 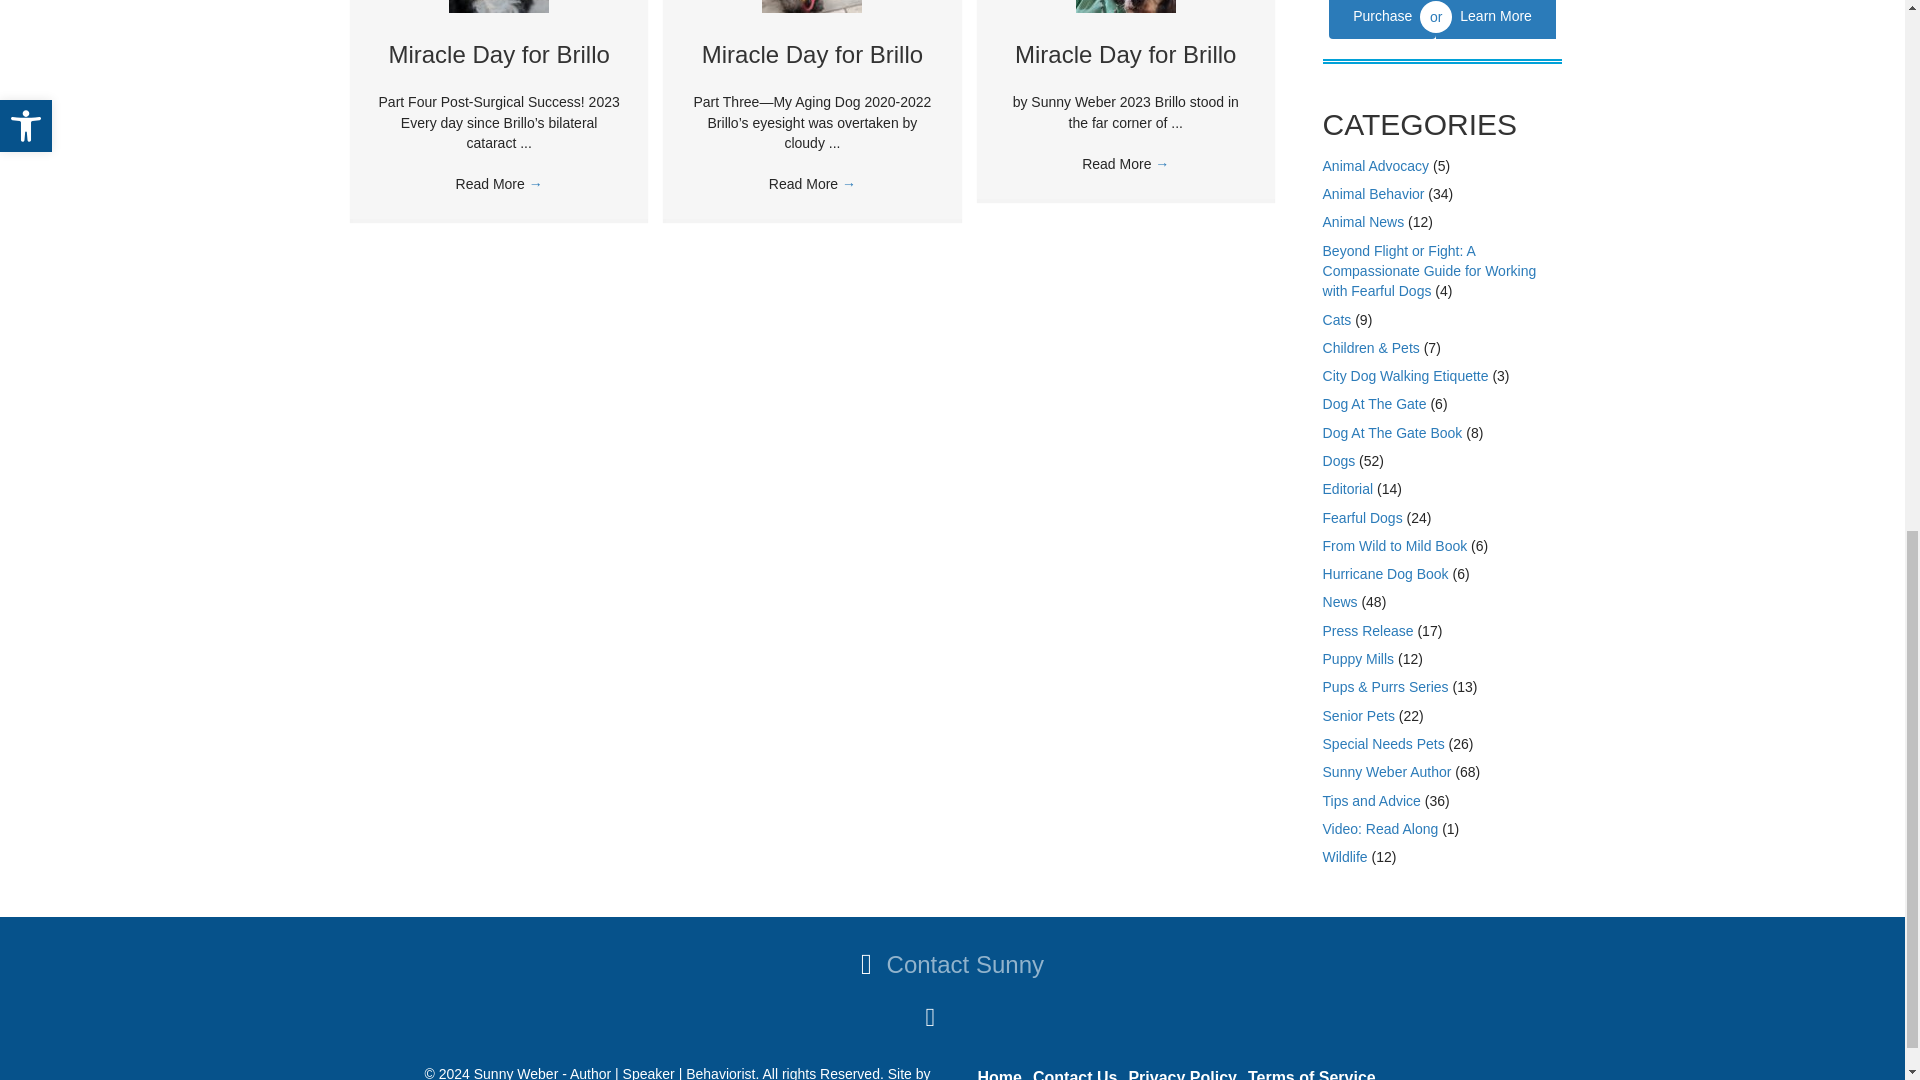 What do you see at coordinates (498, 54) in the screenshot?
I see `Miracle Day for Brillo` at bounding box center [498, 54].